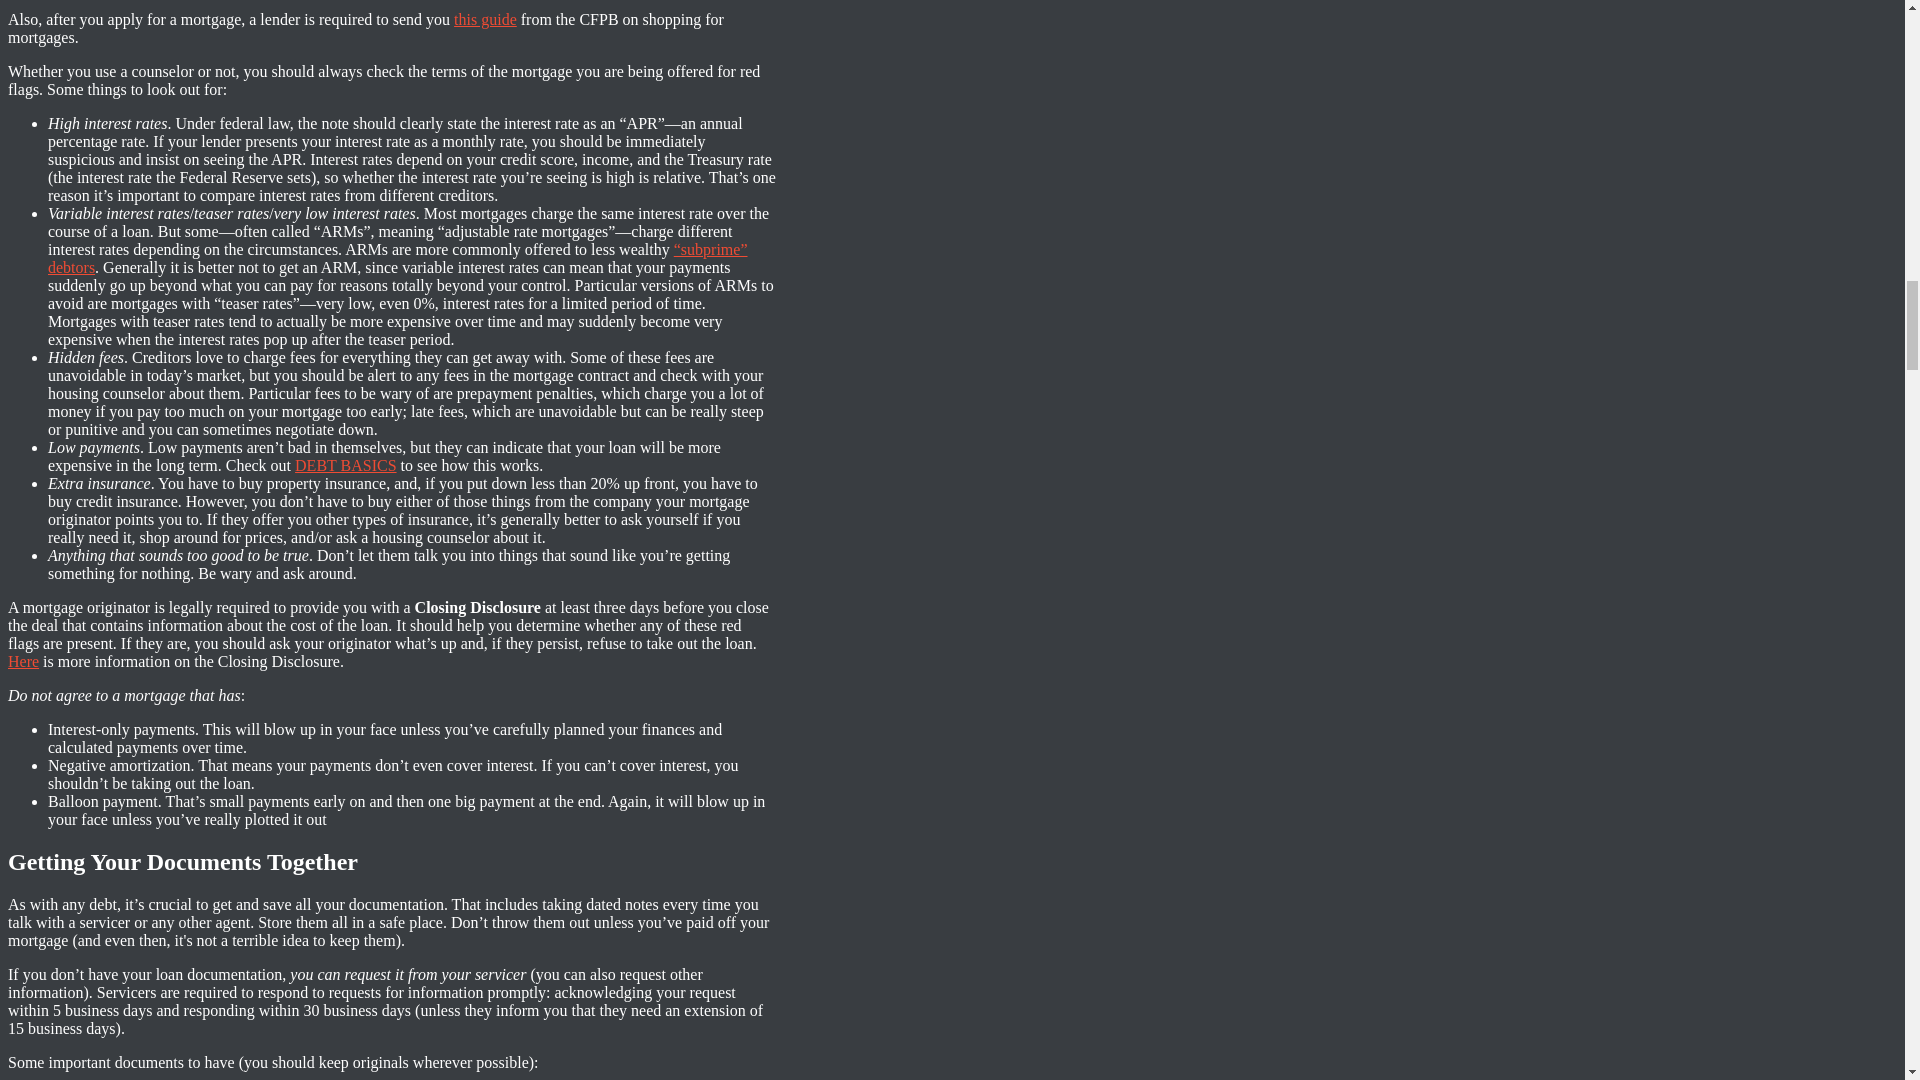  I want to click on Here, so click(22, 661).